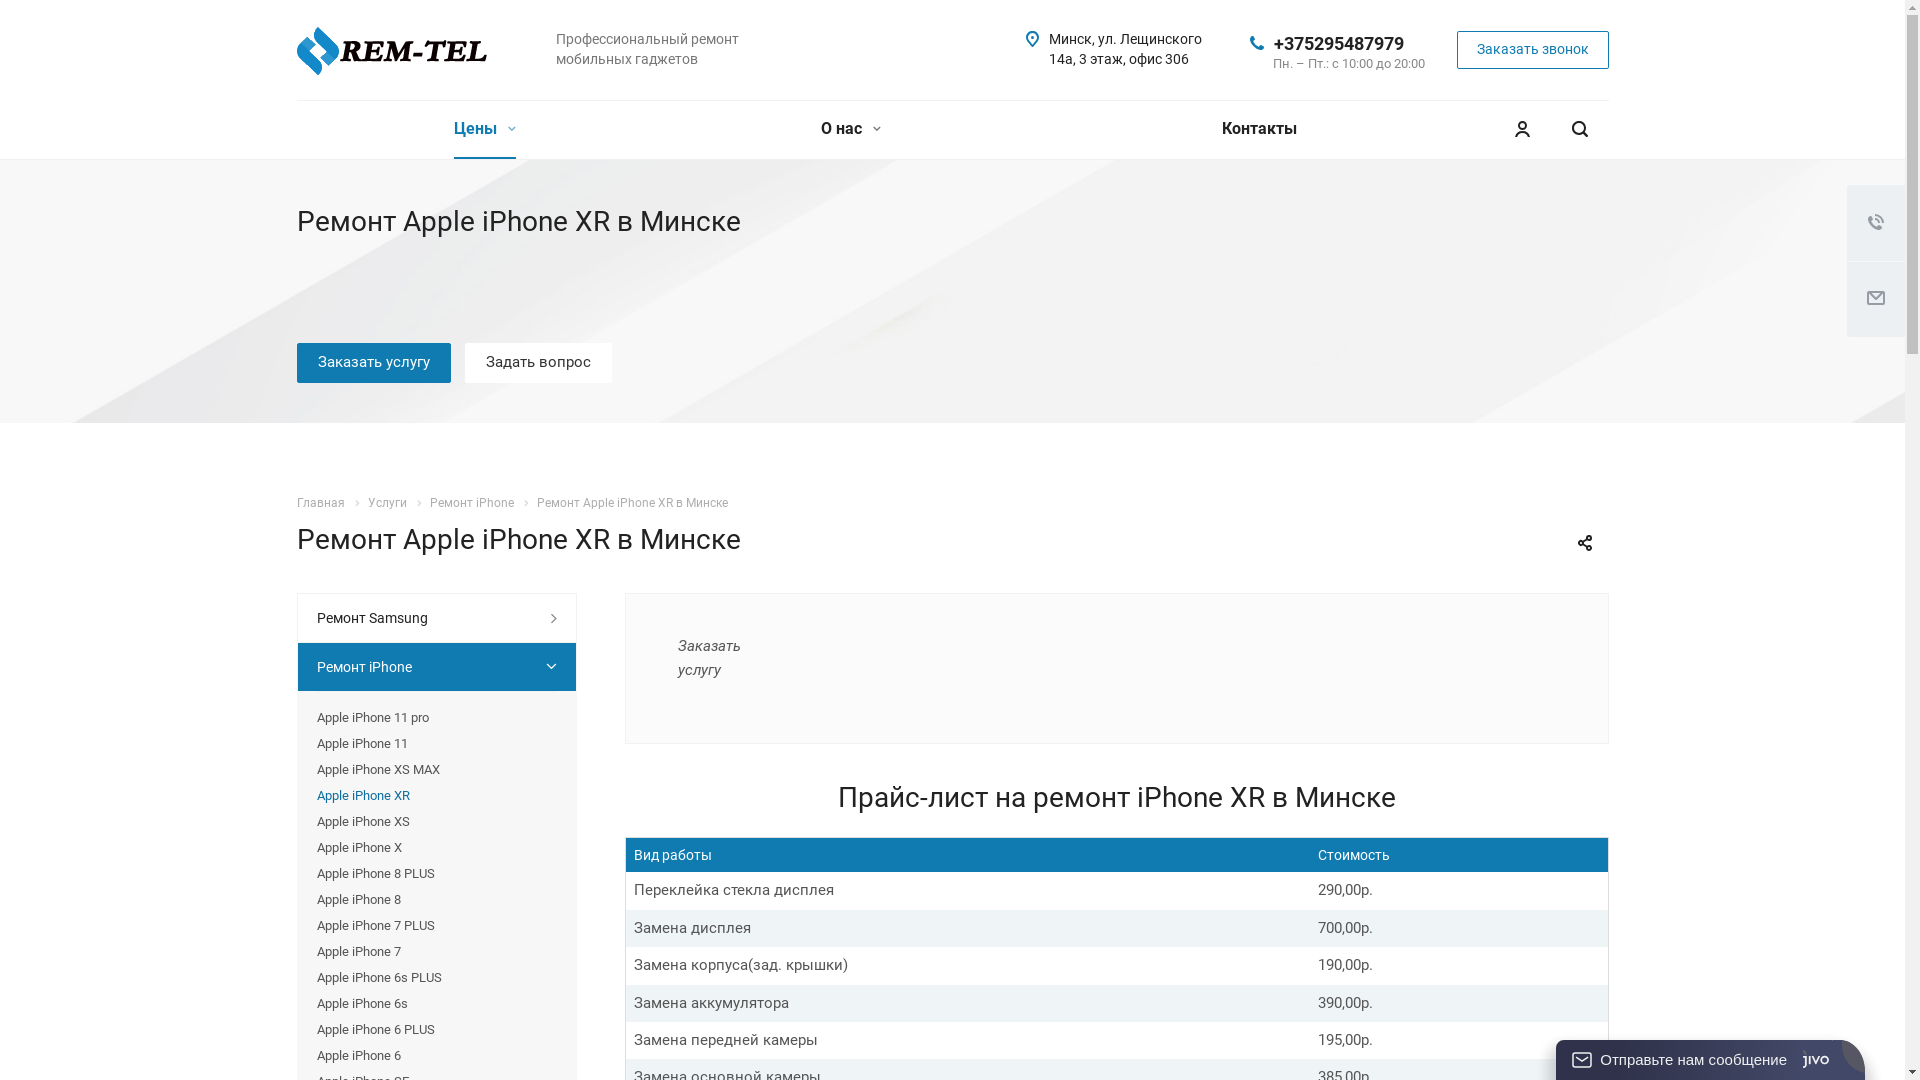 This screenshot has width=1920, height=1080. Describe the element at coordinates (1339, 42) in the screenshot. I see `+375295487979` at that location.